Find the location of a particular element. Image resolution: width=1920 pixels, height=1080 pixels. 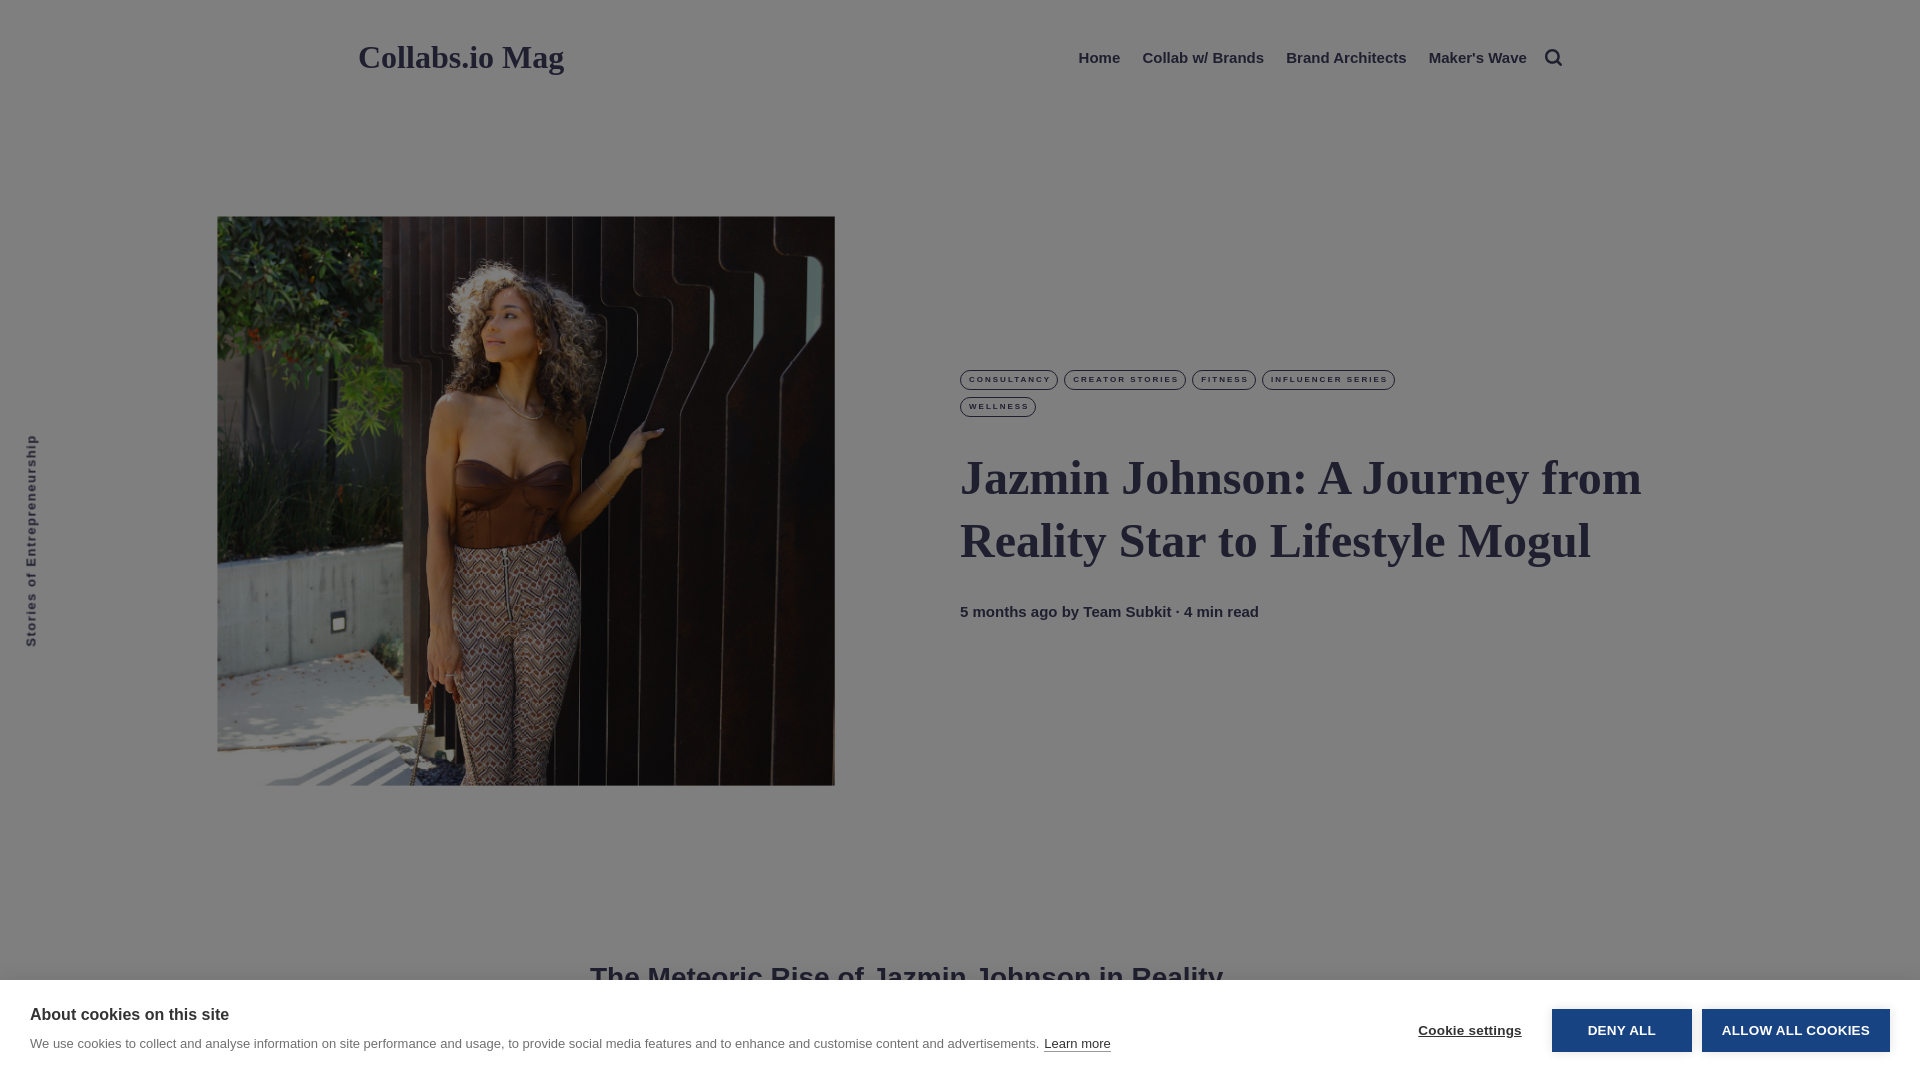

Brand Architects is located at coordinates (1346, 58).